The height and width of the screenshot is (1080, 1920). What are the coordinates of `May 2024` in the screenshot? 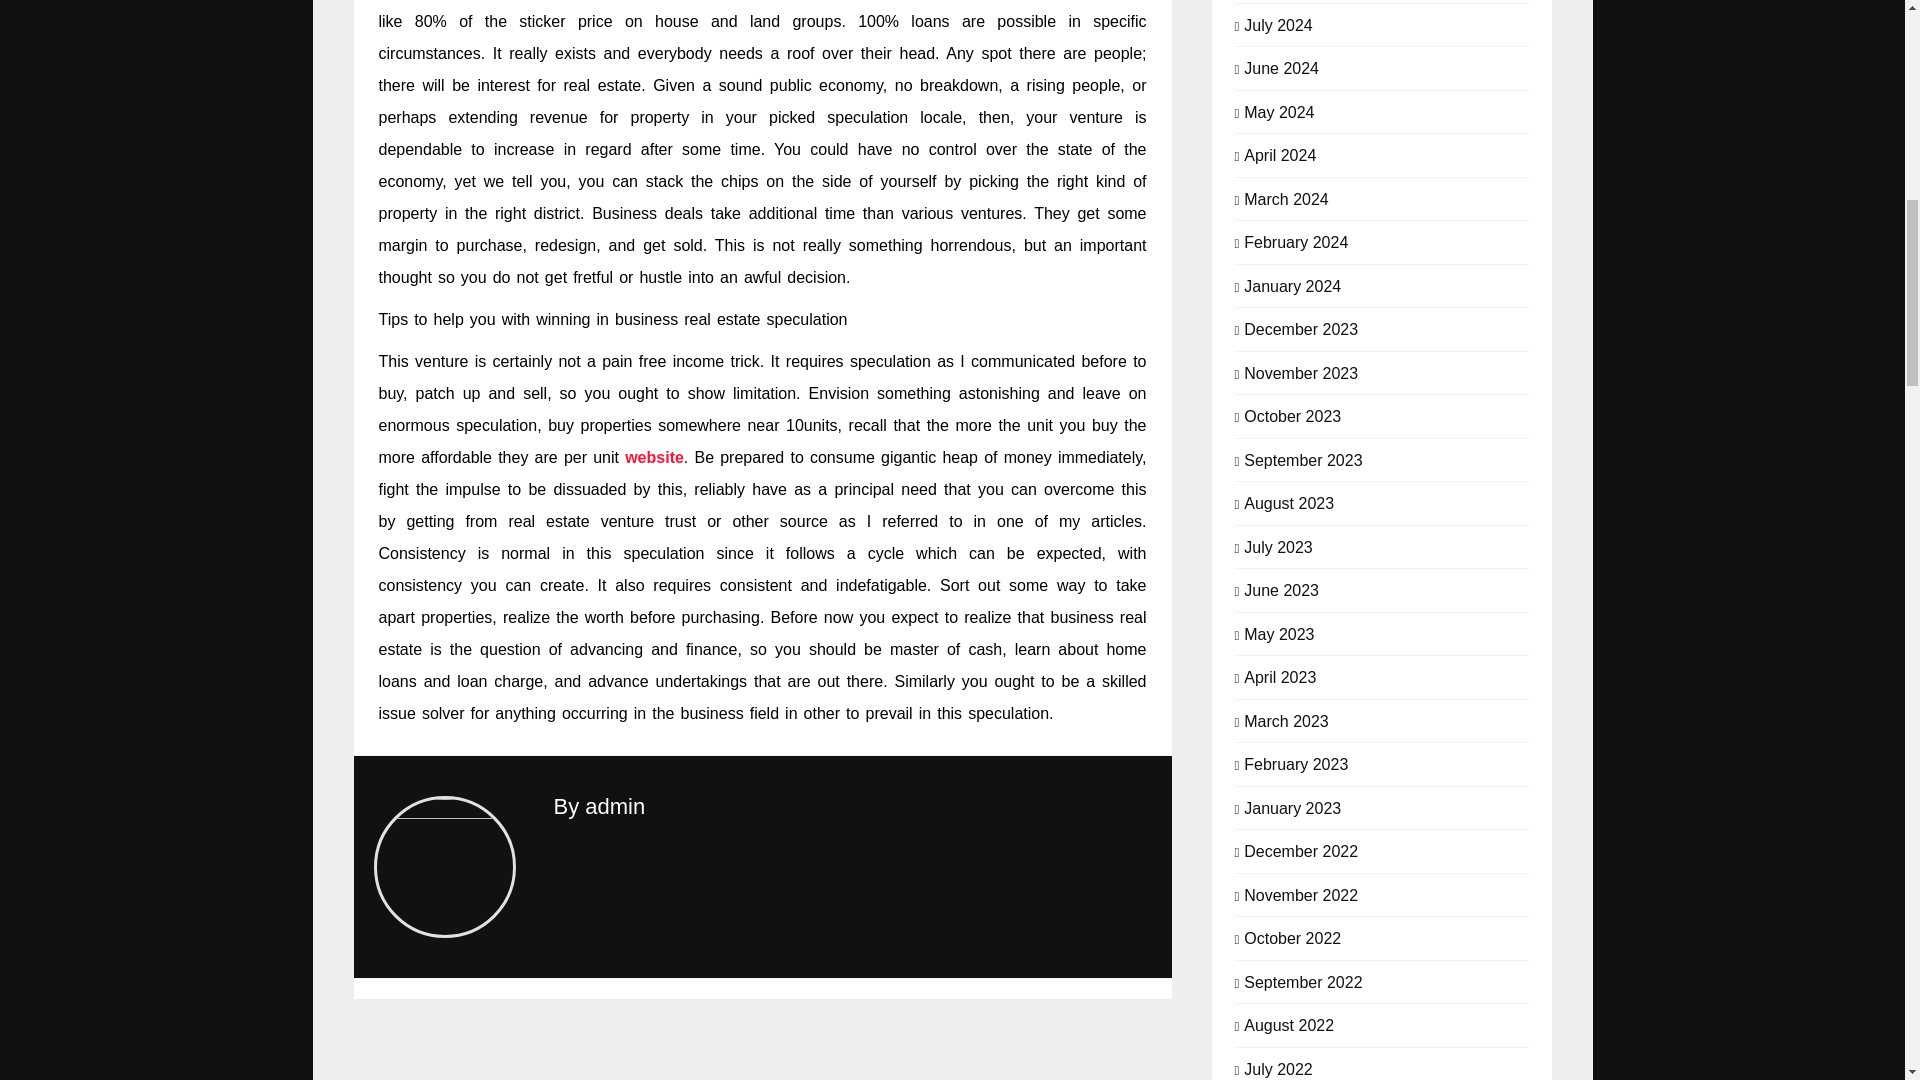 It's located at (1278, 110).